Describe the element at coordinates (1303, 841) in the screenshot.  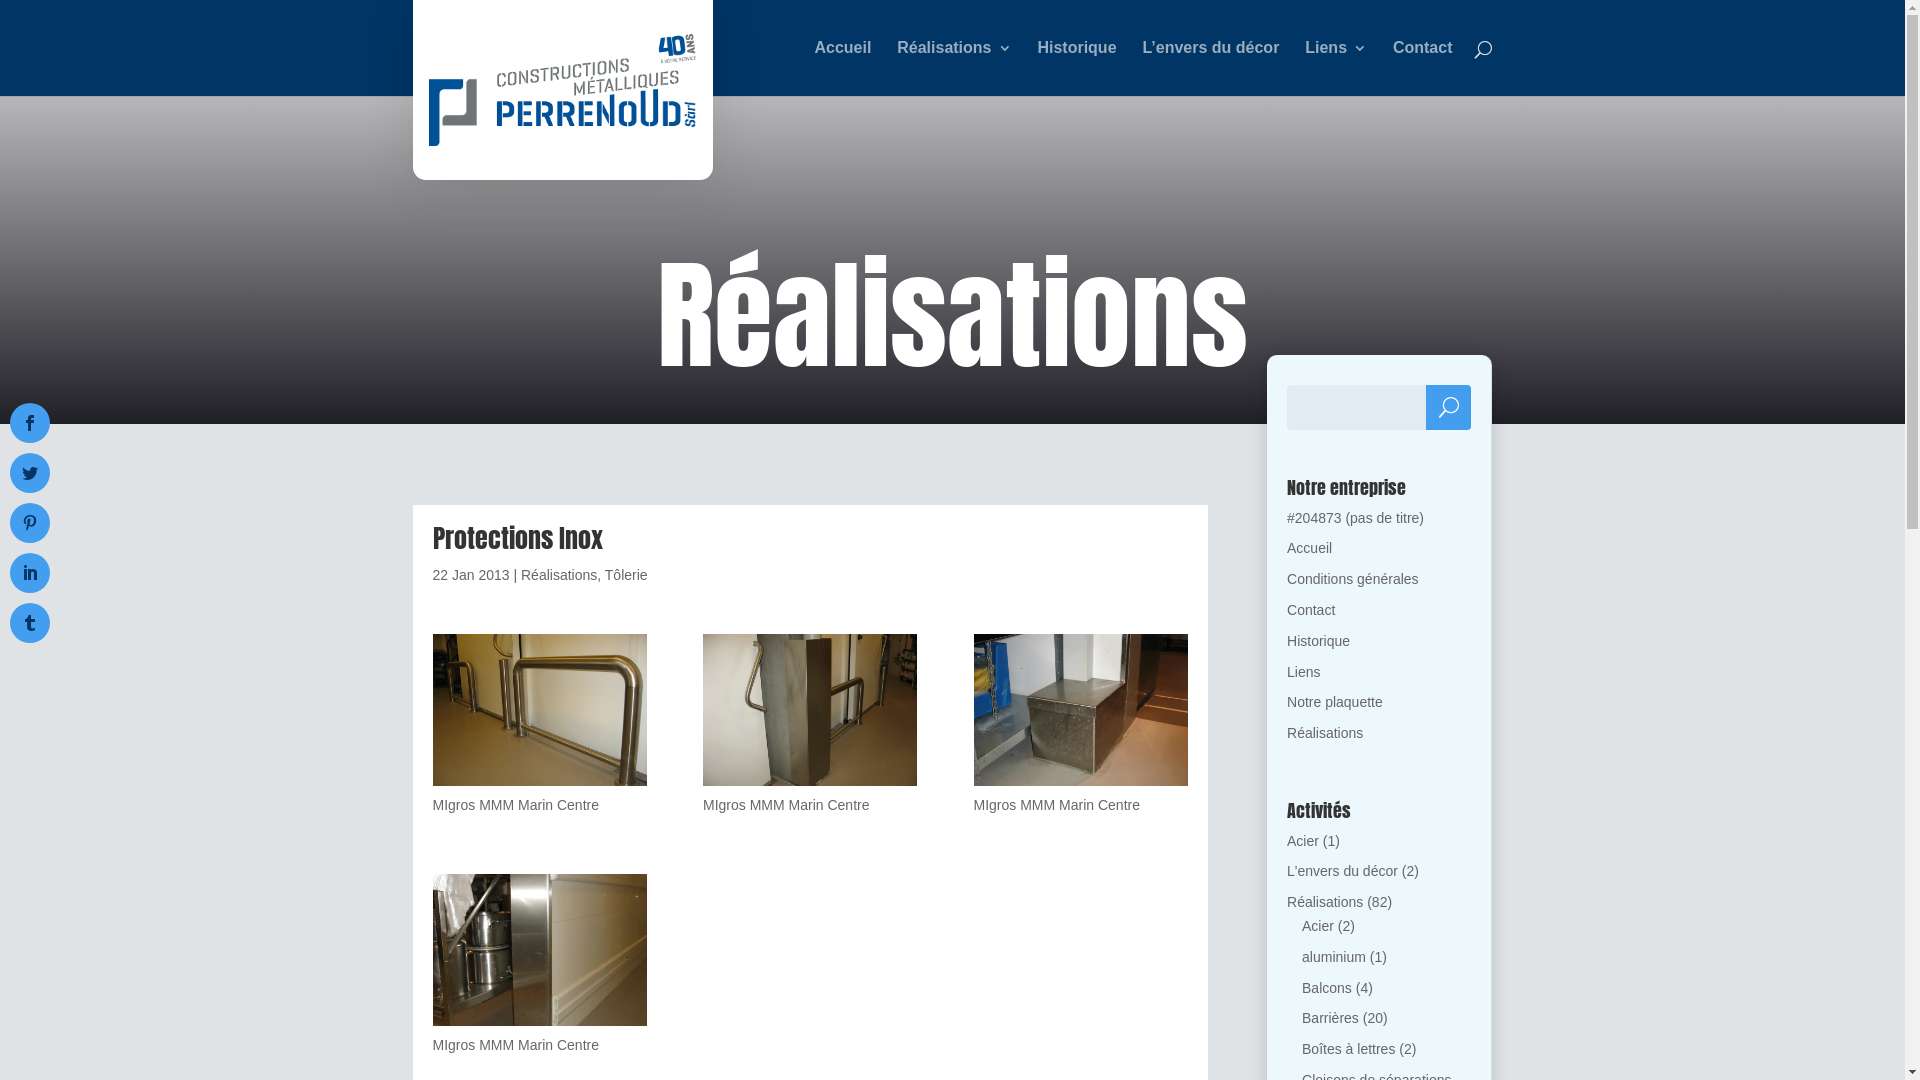
I see `Acier` at that location.